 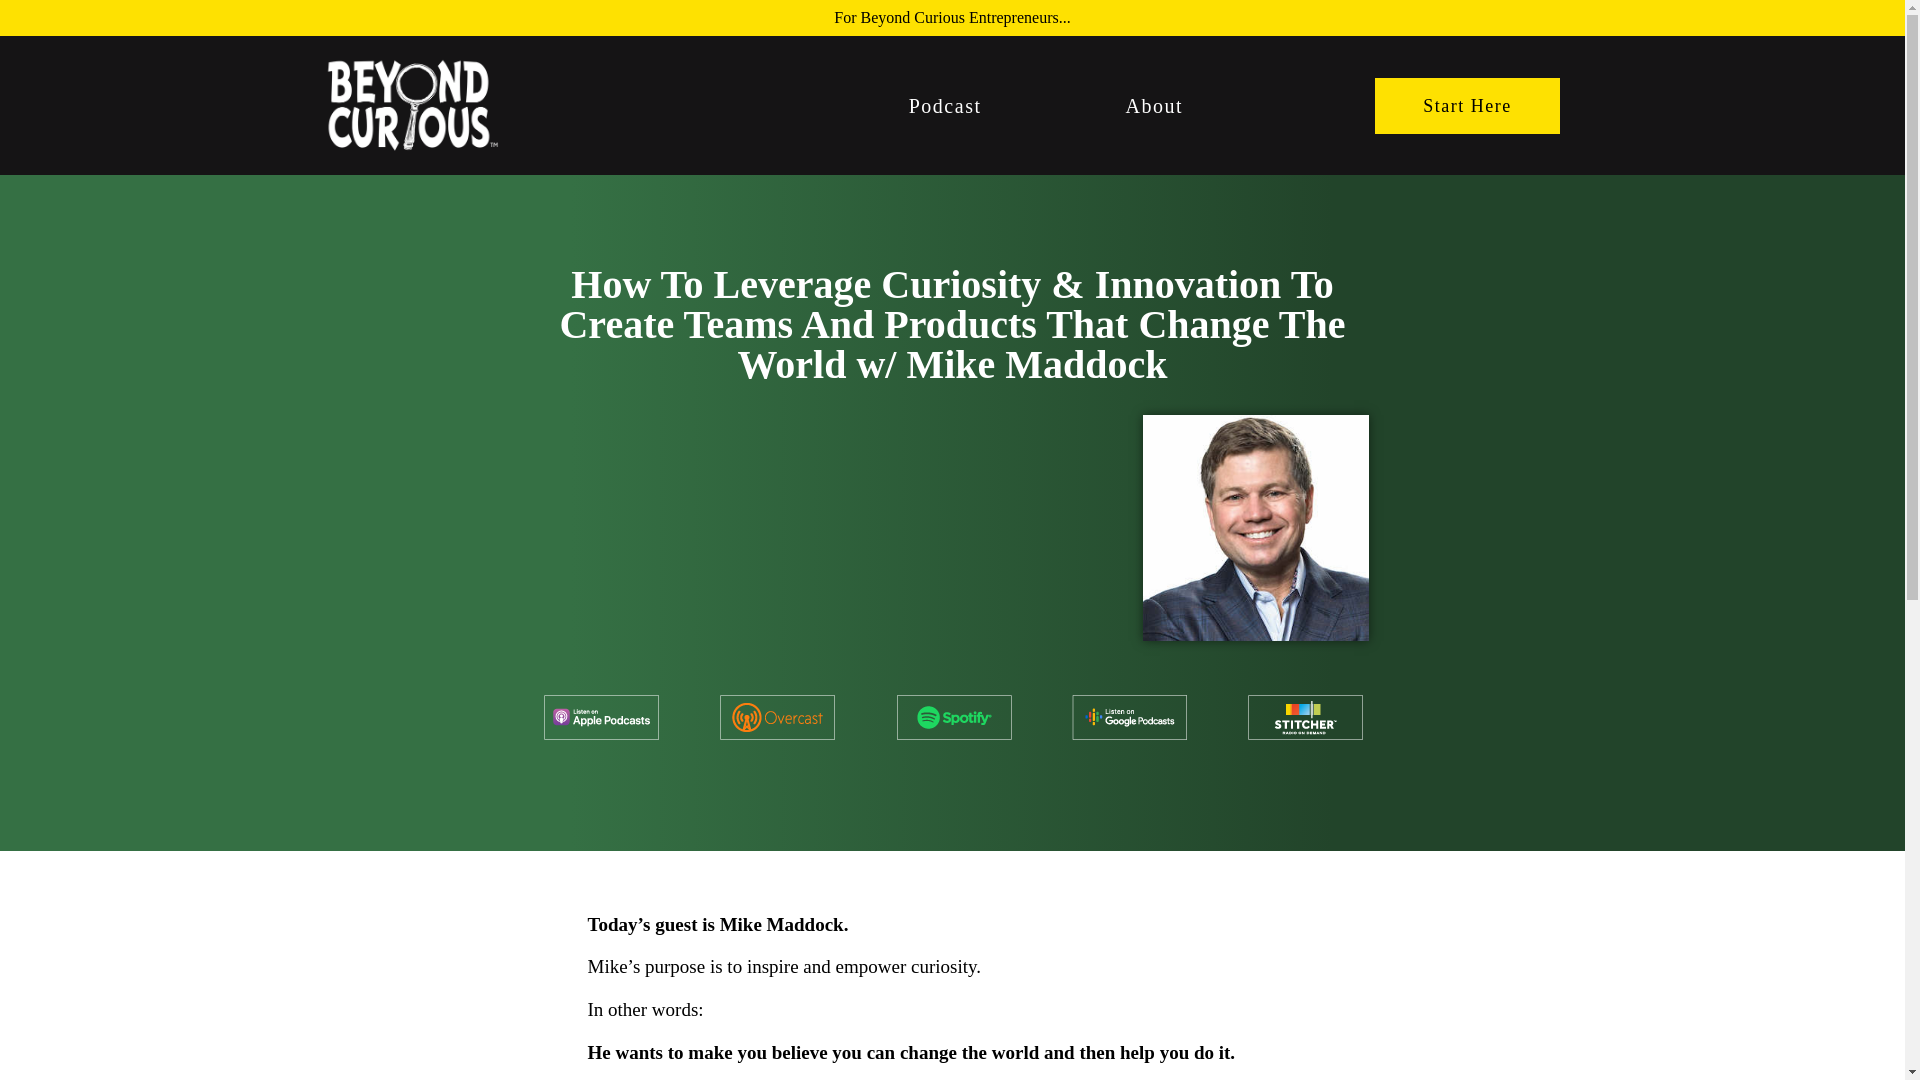 What do you see at coordinates (1466, 105) in the screenshot?
I see `Start Here` at bounding box center [1466, 105].